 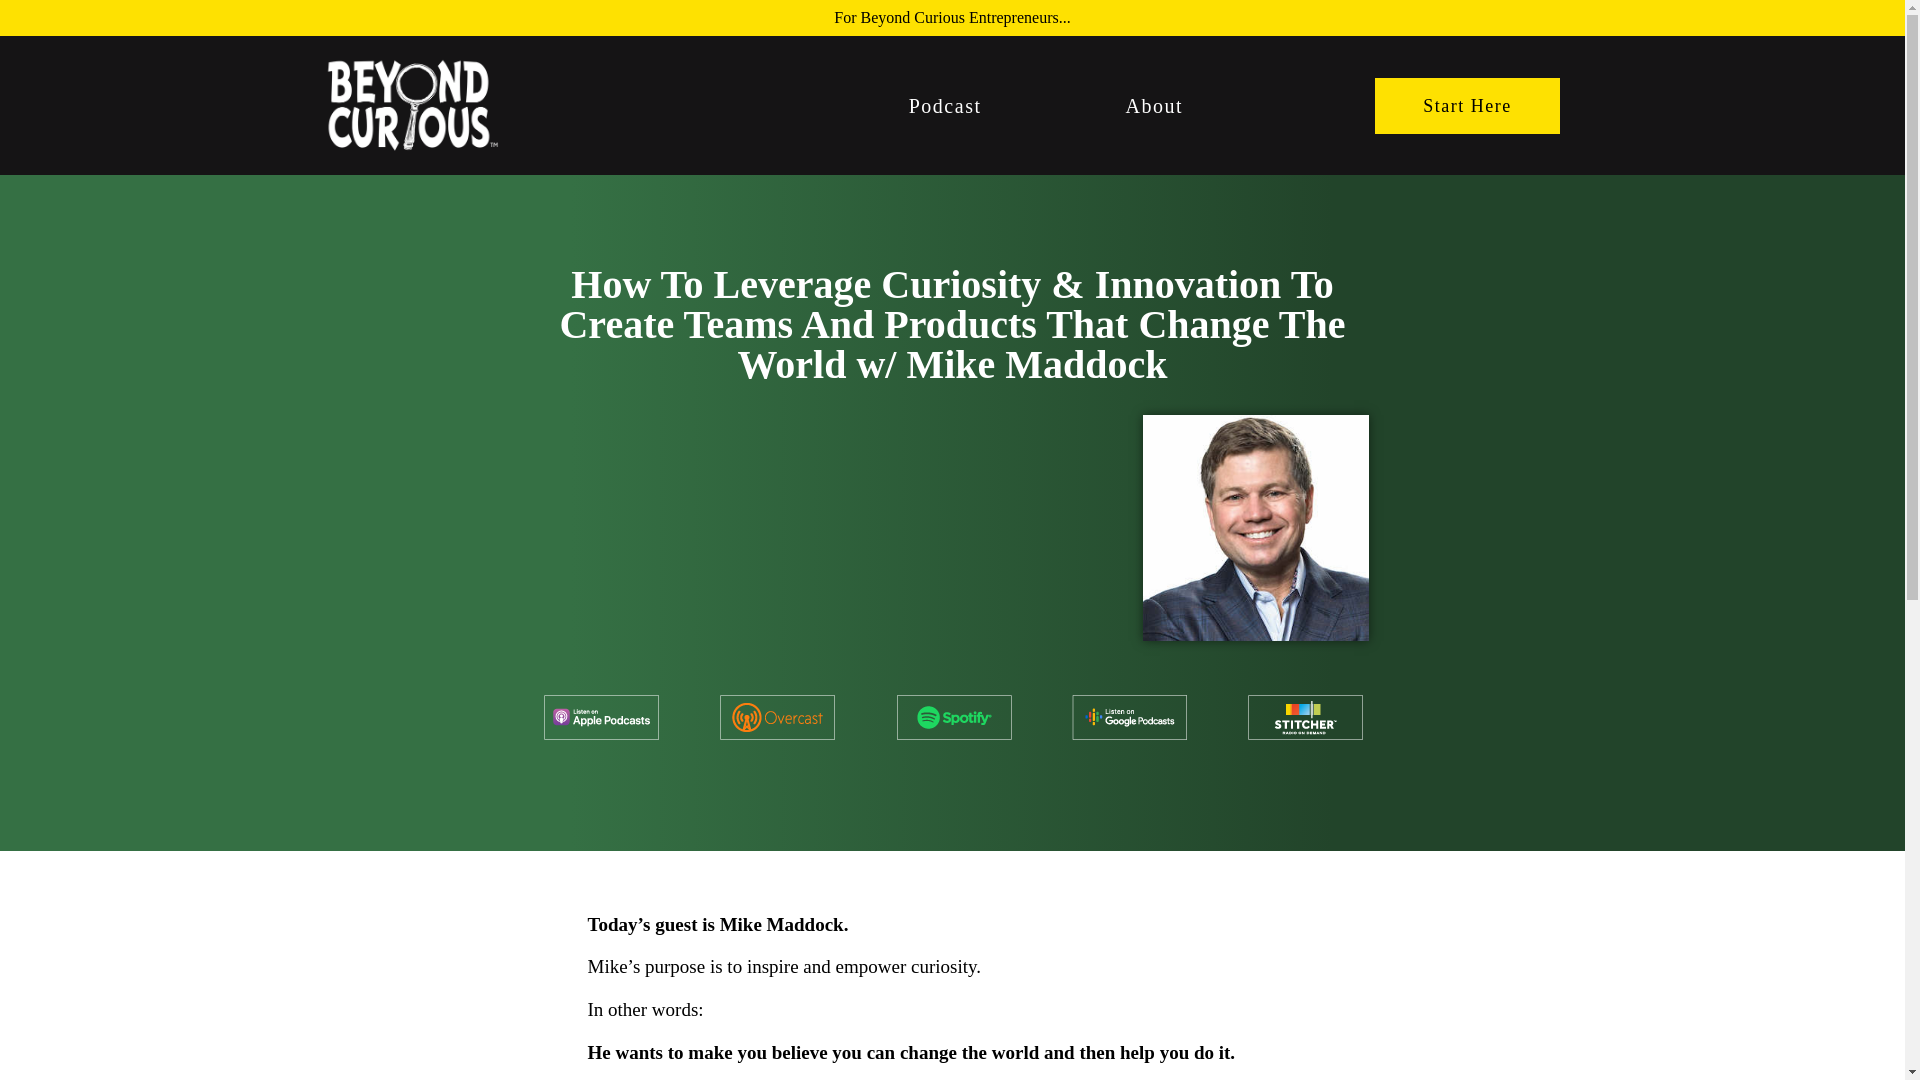 What do you see at coordinates (1466, 105) in the screenshot?
I see `Start Here` at bounding box center [1466, 105].